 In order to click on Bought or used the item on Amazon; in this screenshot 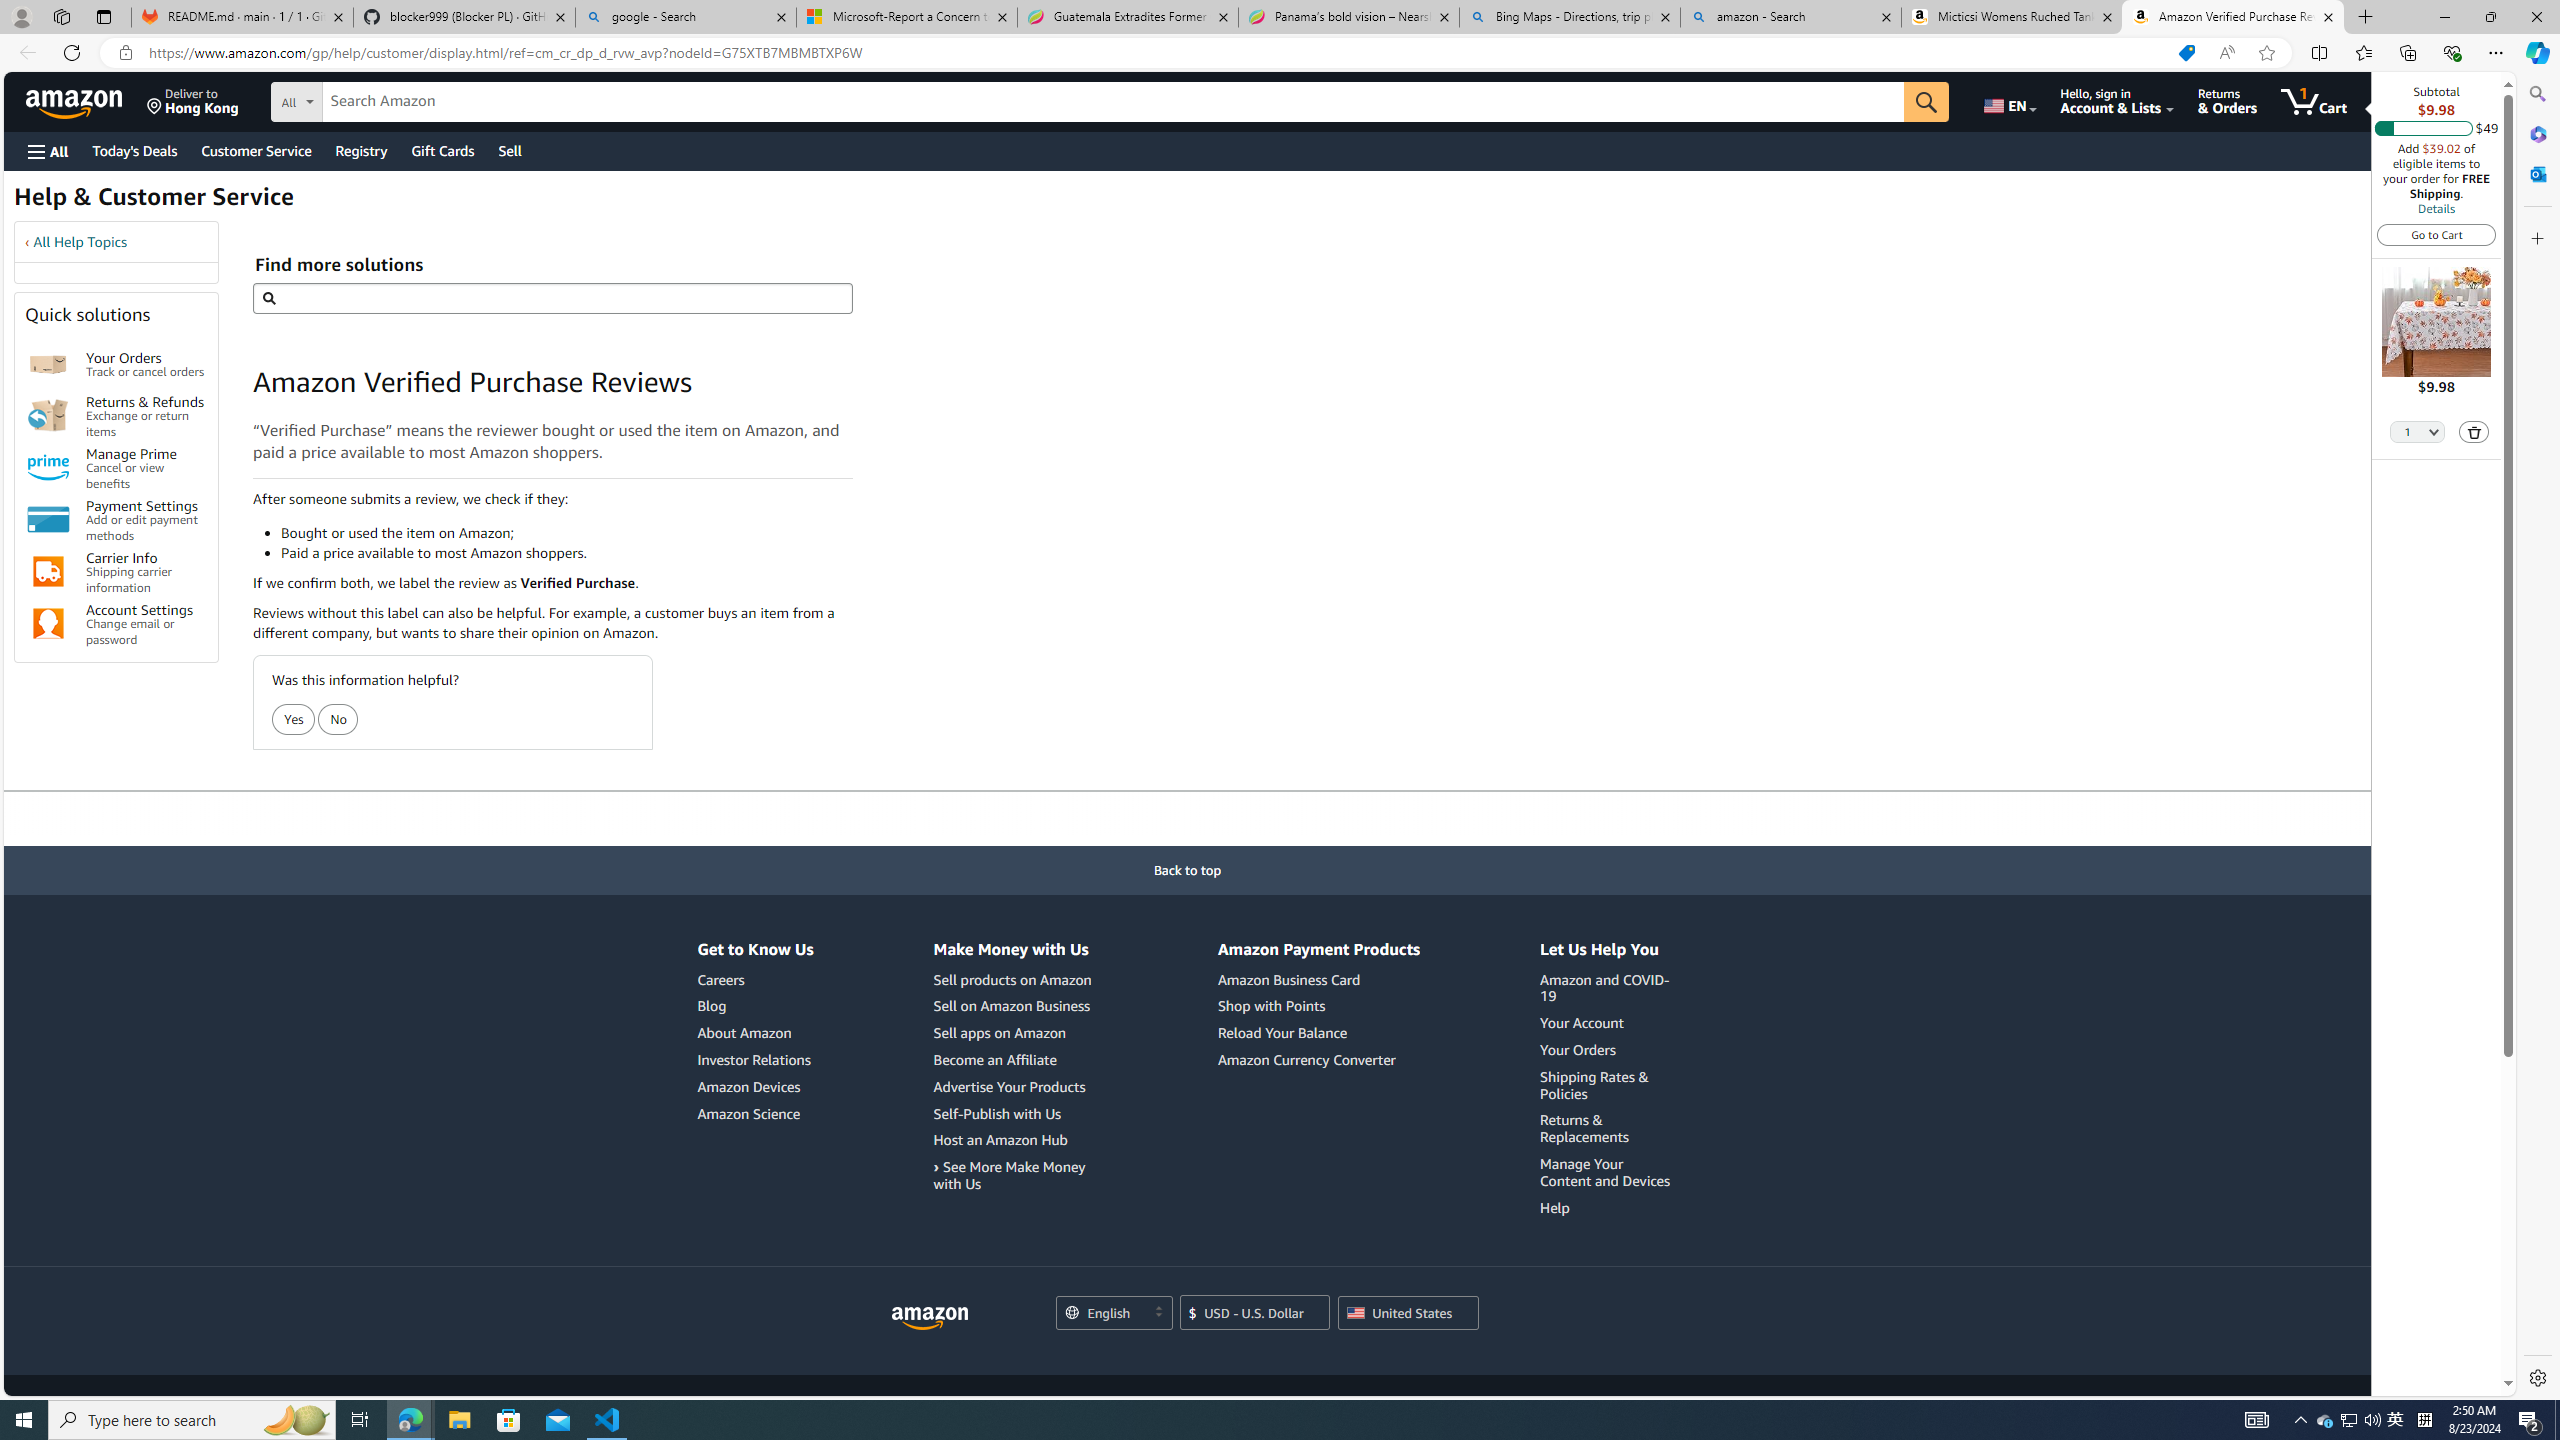, I will do `click(566, 532)`.